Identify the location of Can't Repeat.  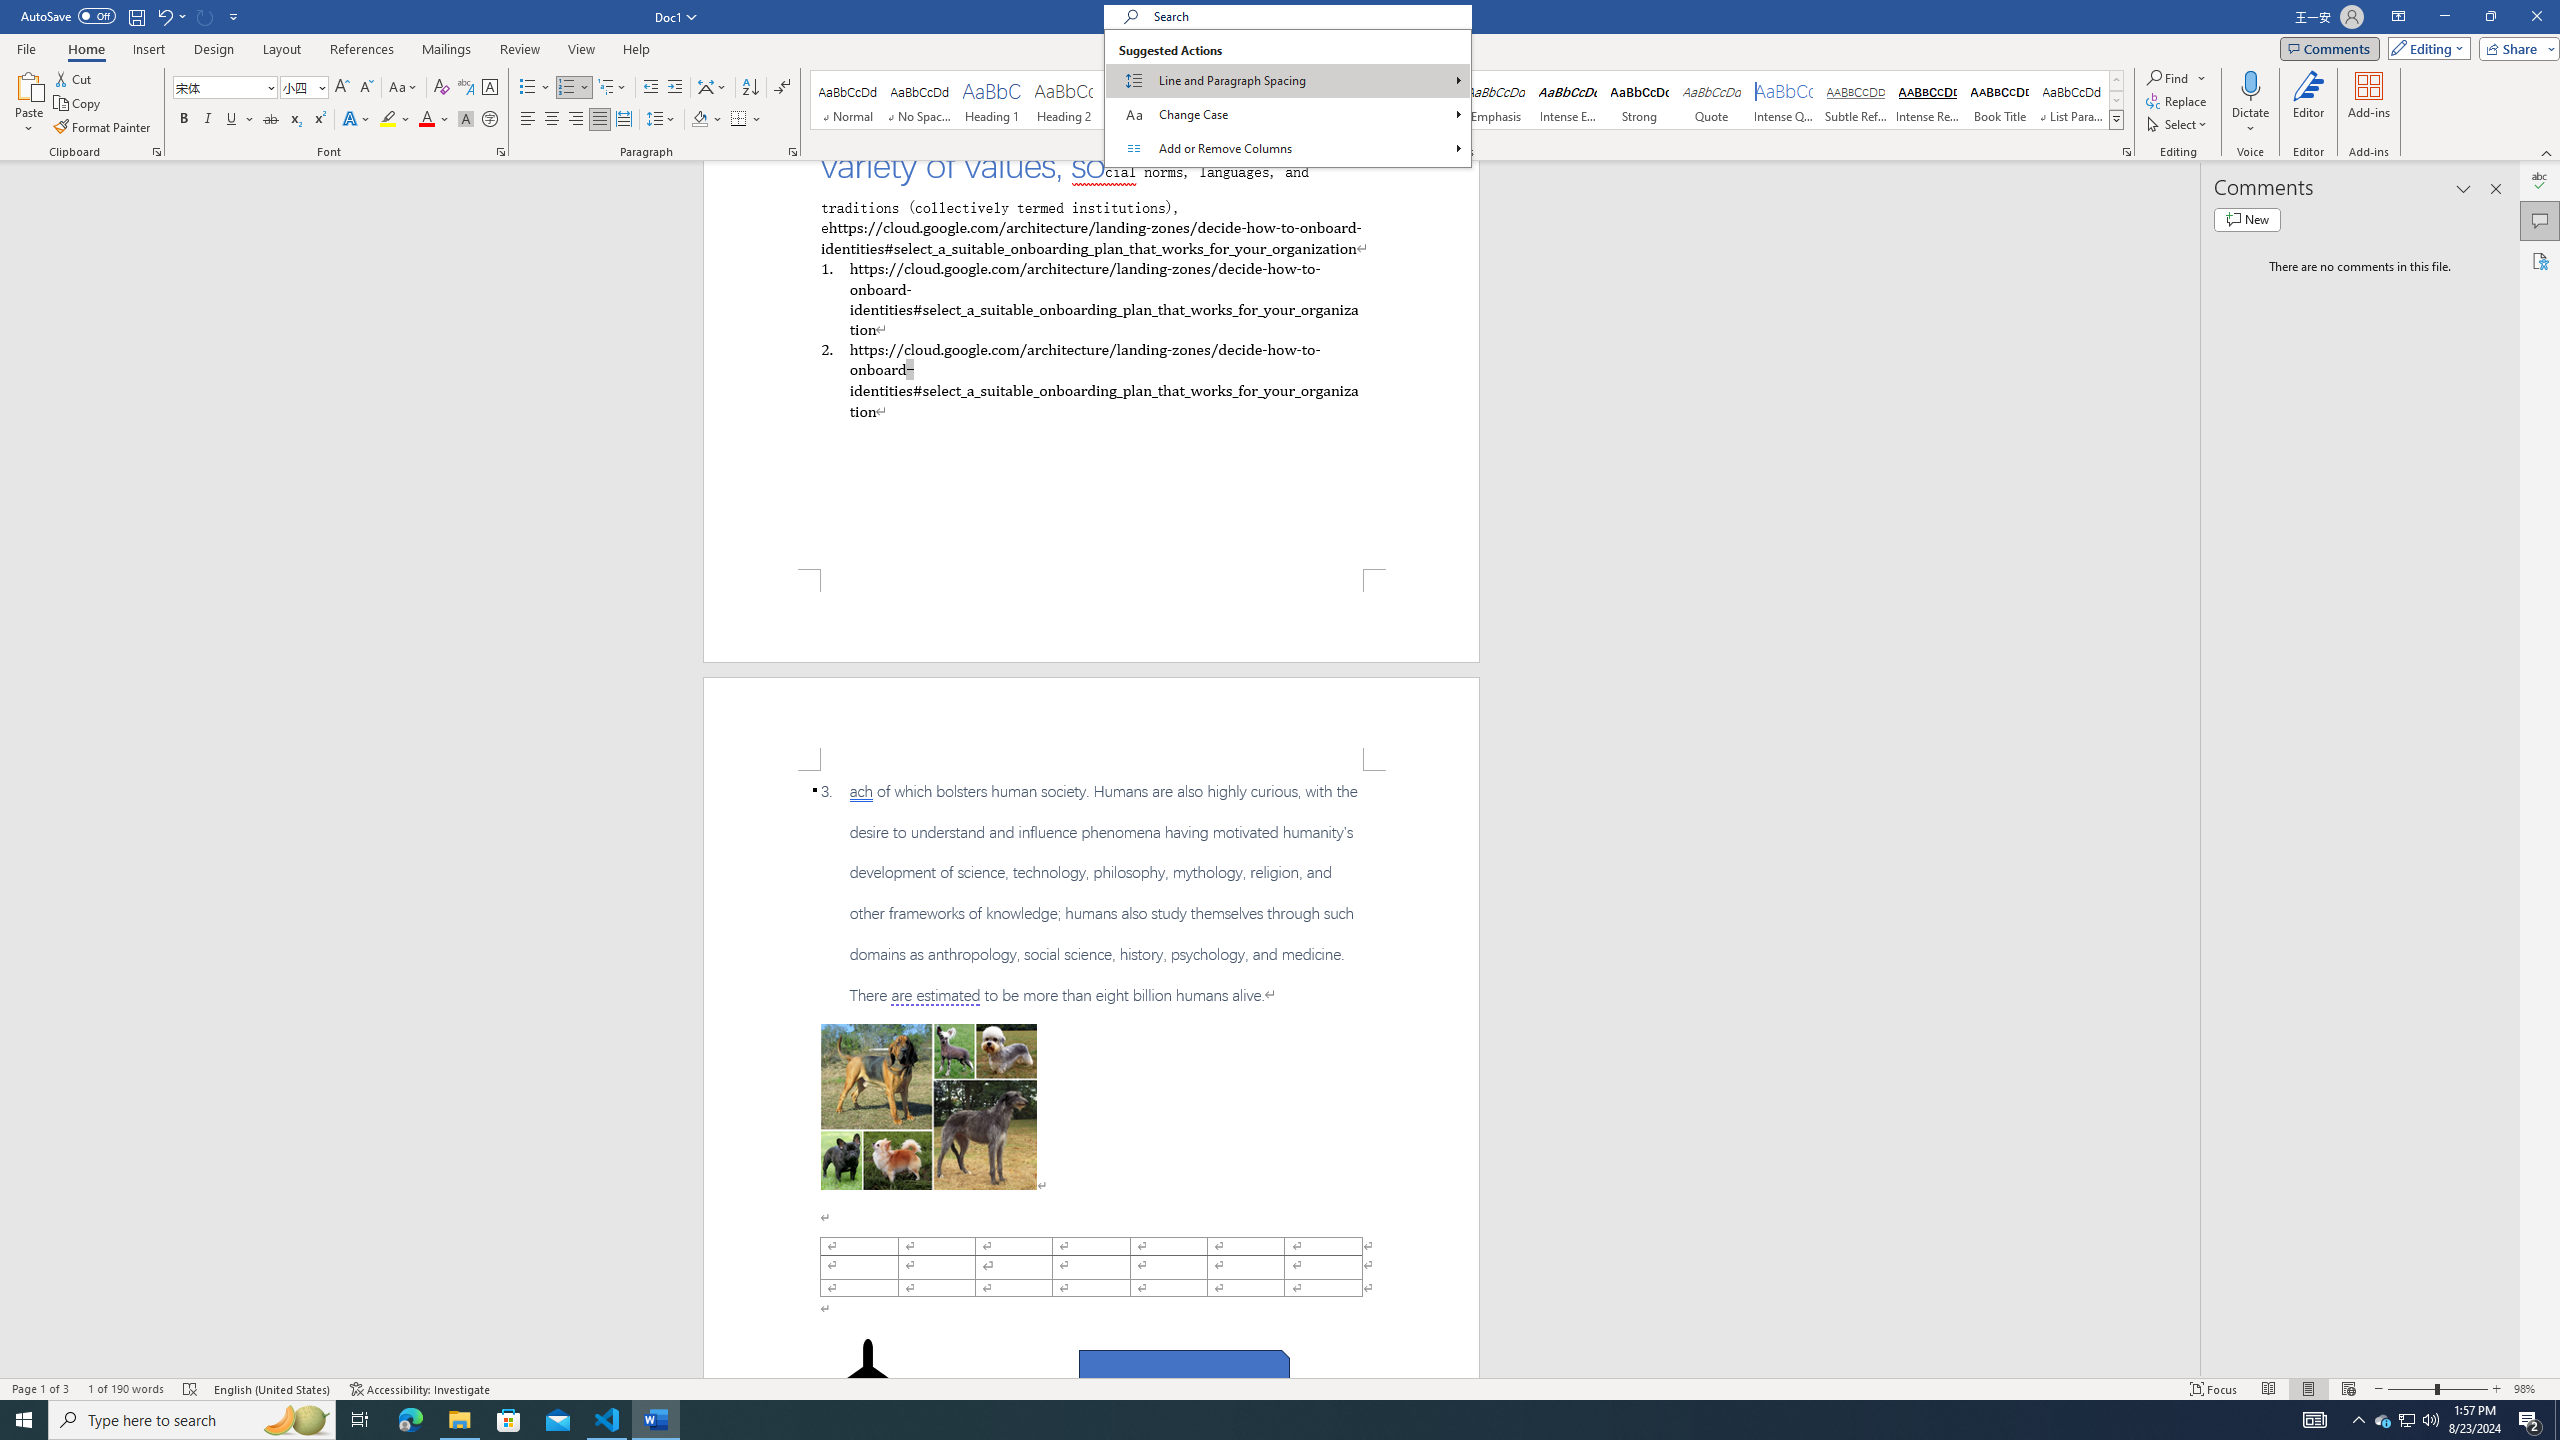
(206, 16).